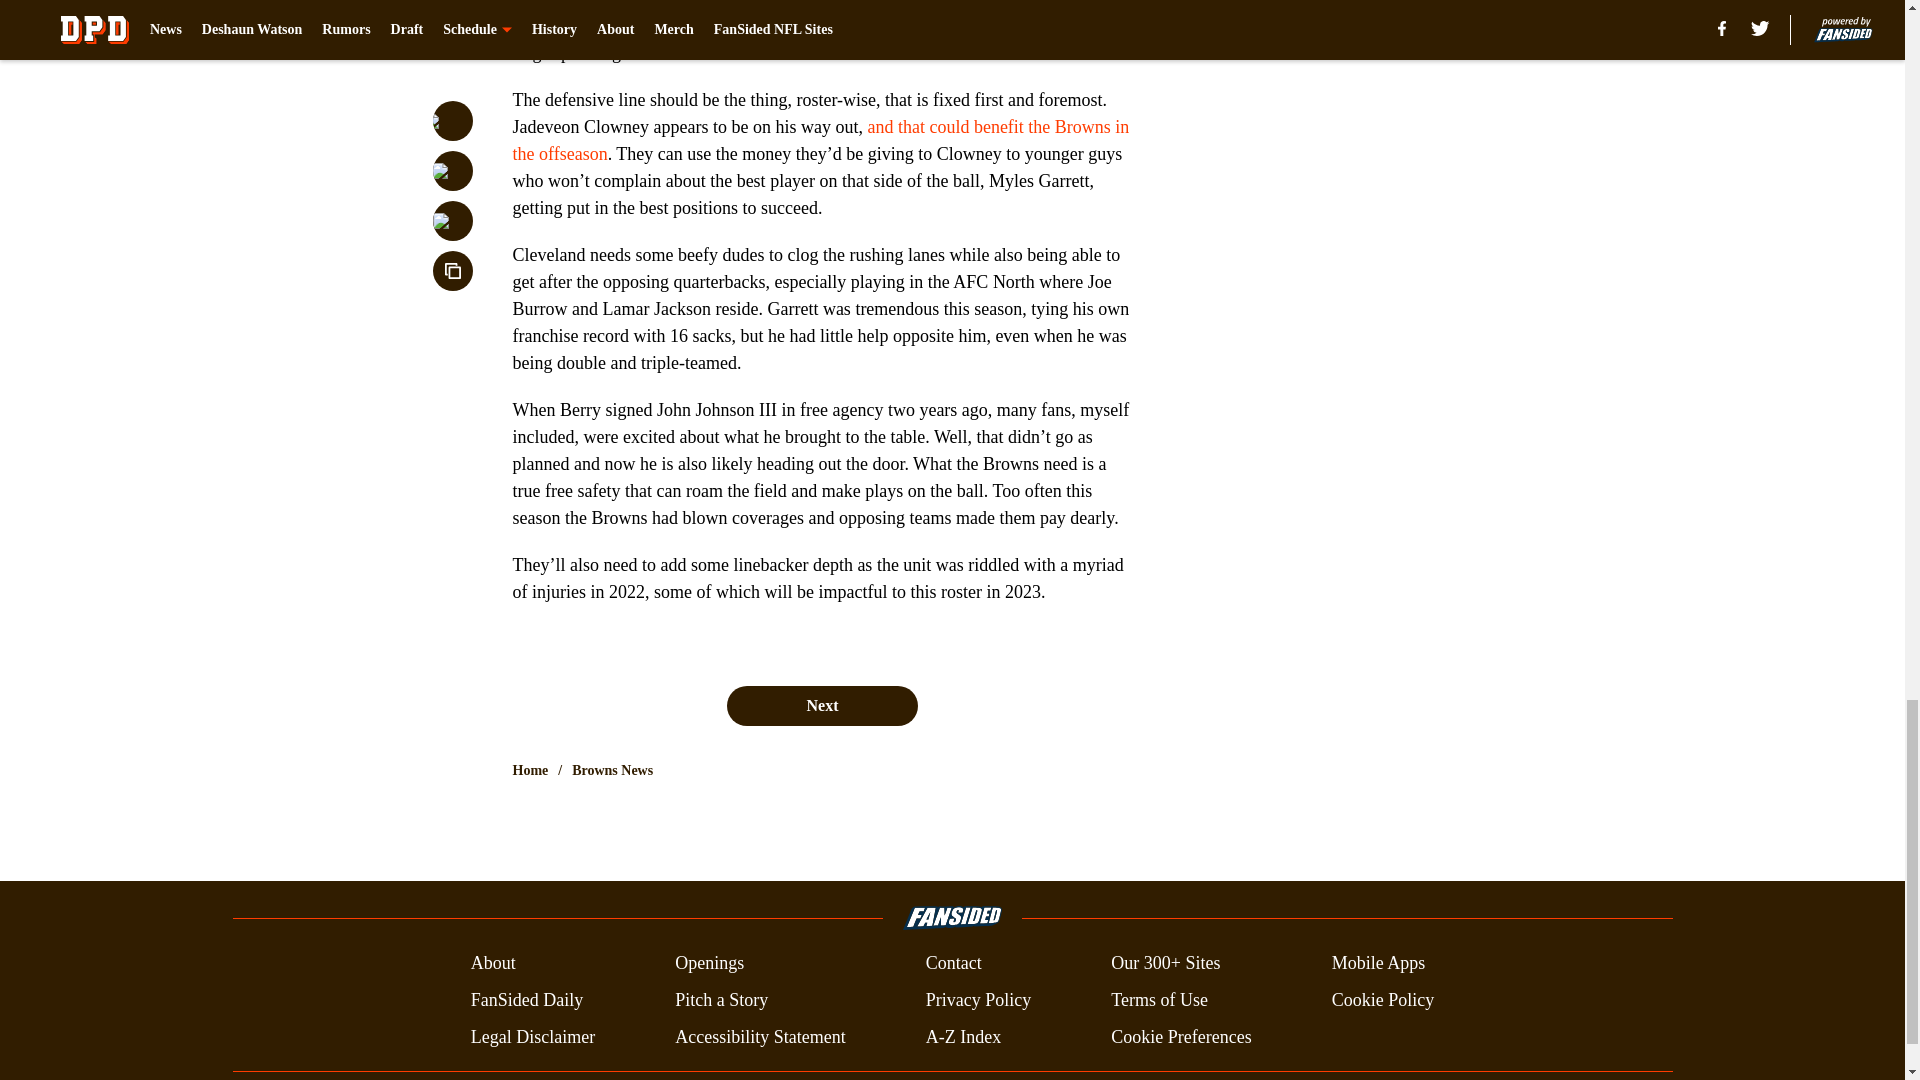 The width and height of the screenshot is (1920, 1080). I want to click on Home, so click(530, 770).